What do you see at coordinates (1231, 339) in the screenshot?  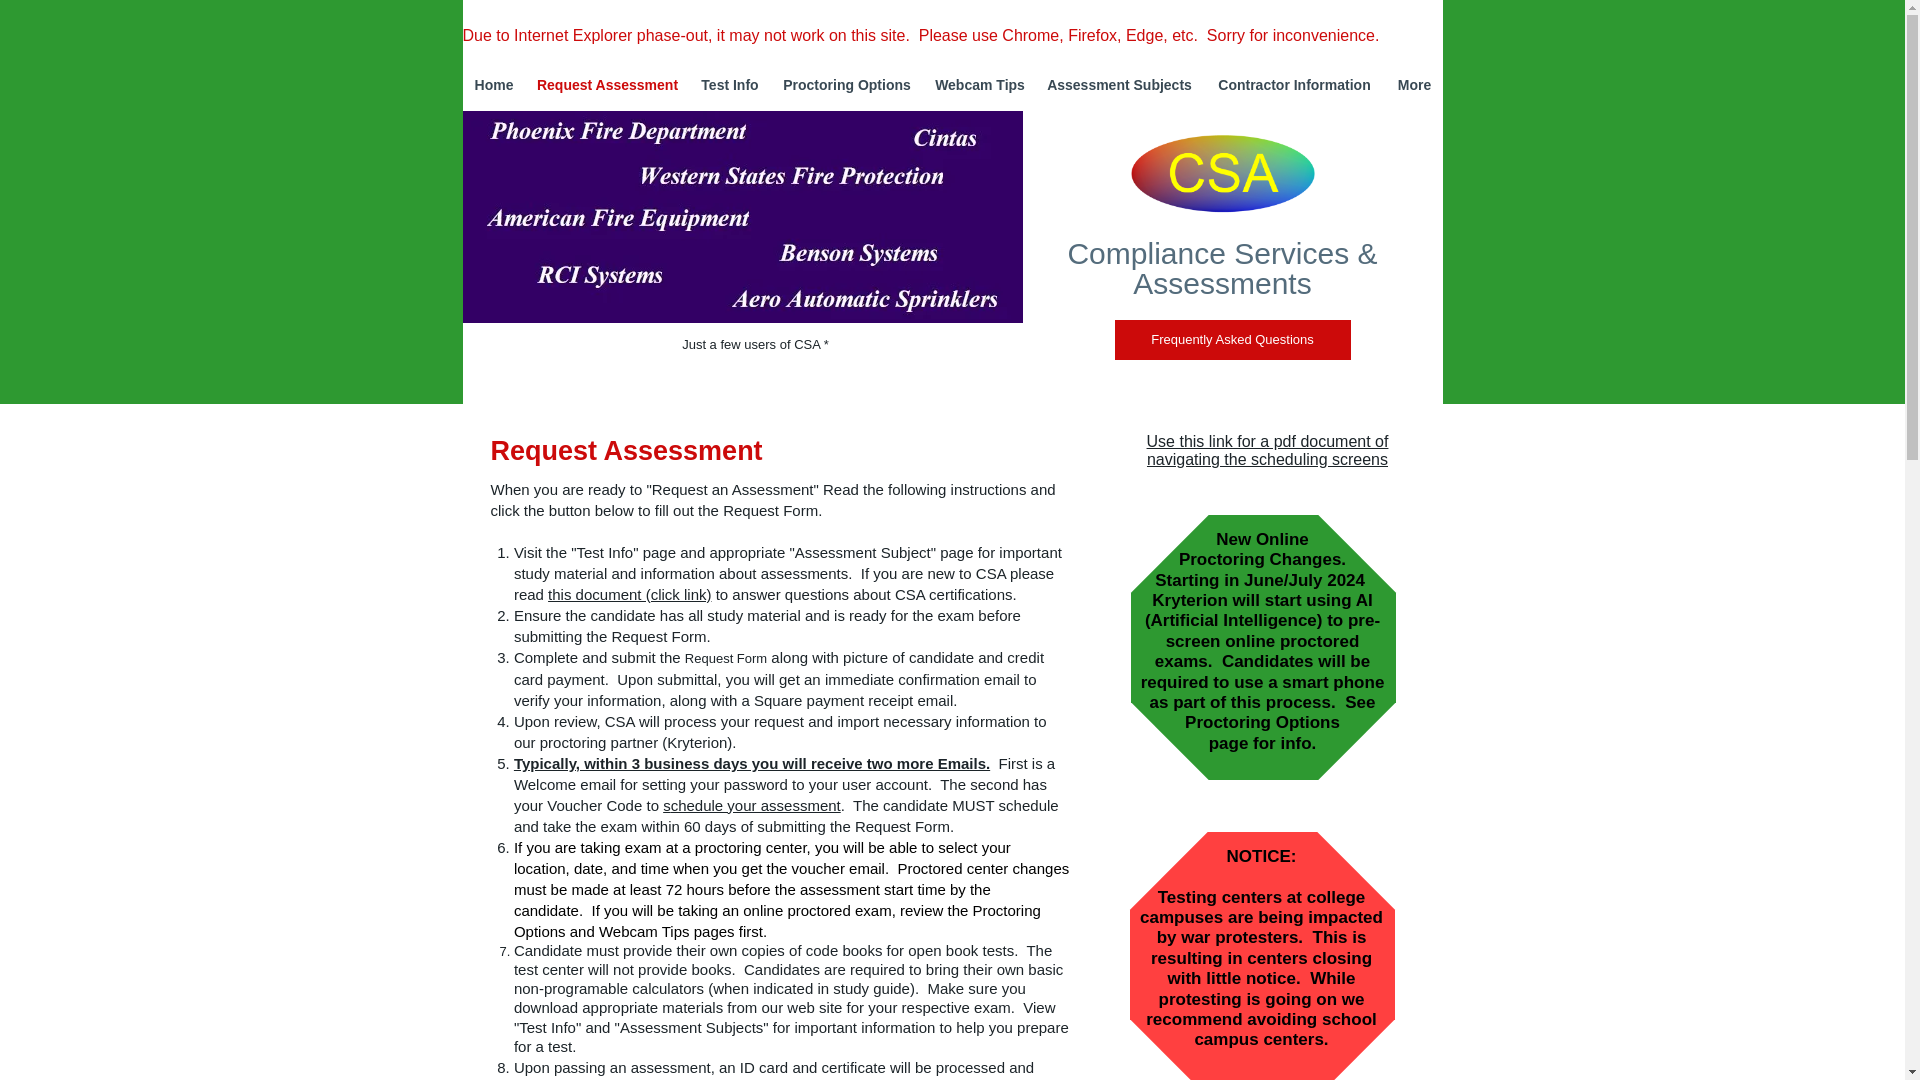 I see `Frequently Asked Questions` at bounding box center [1231, 339].